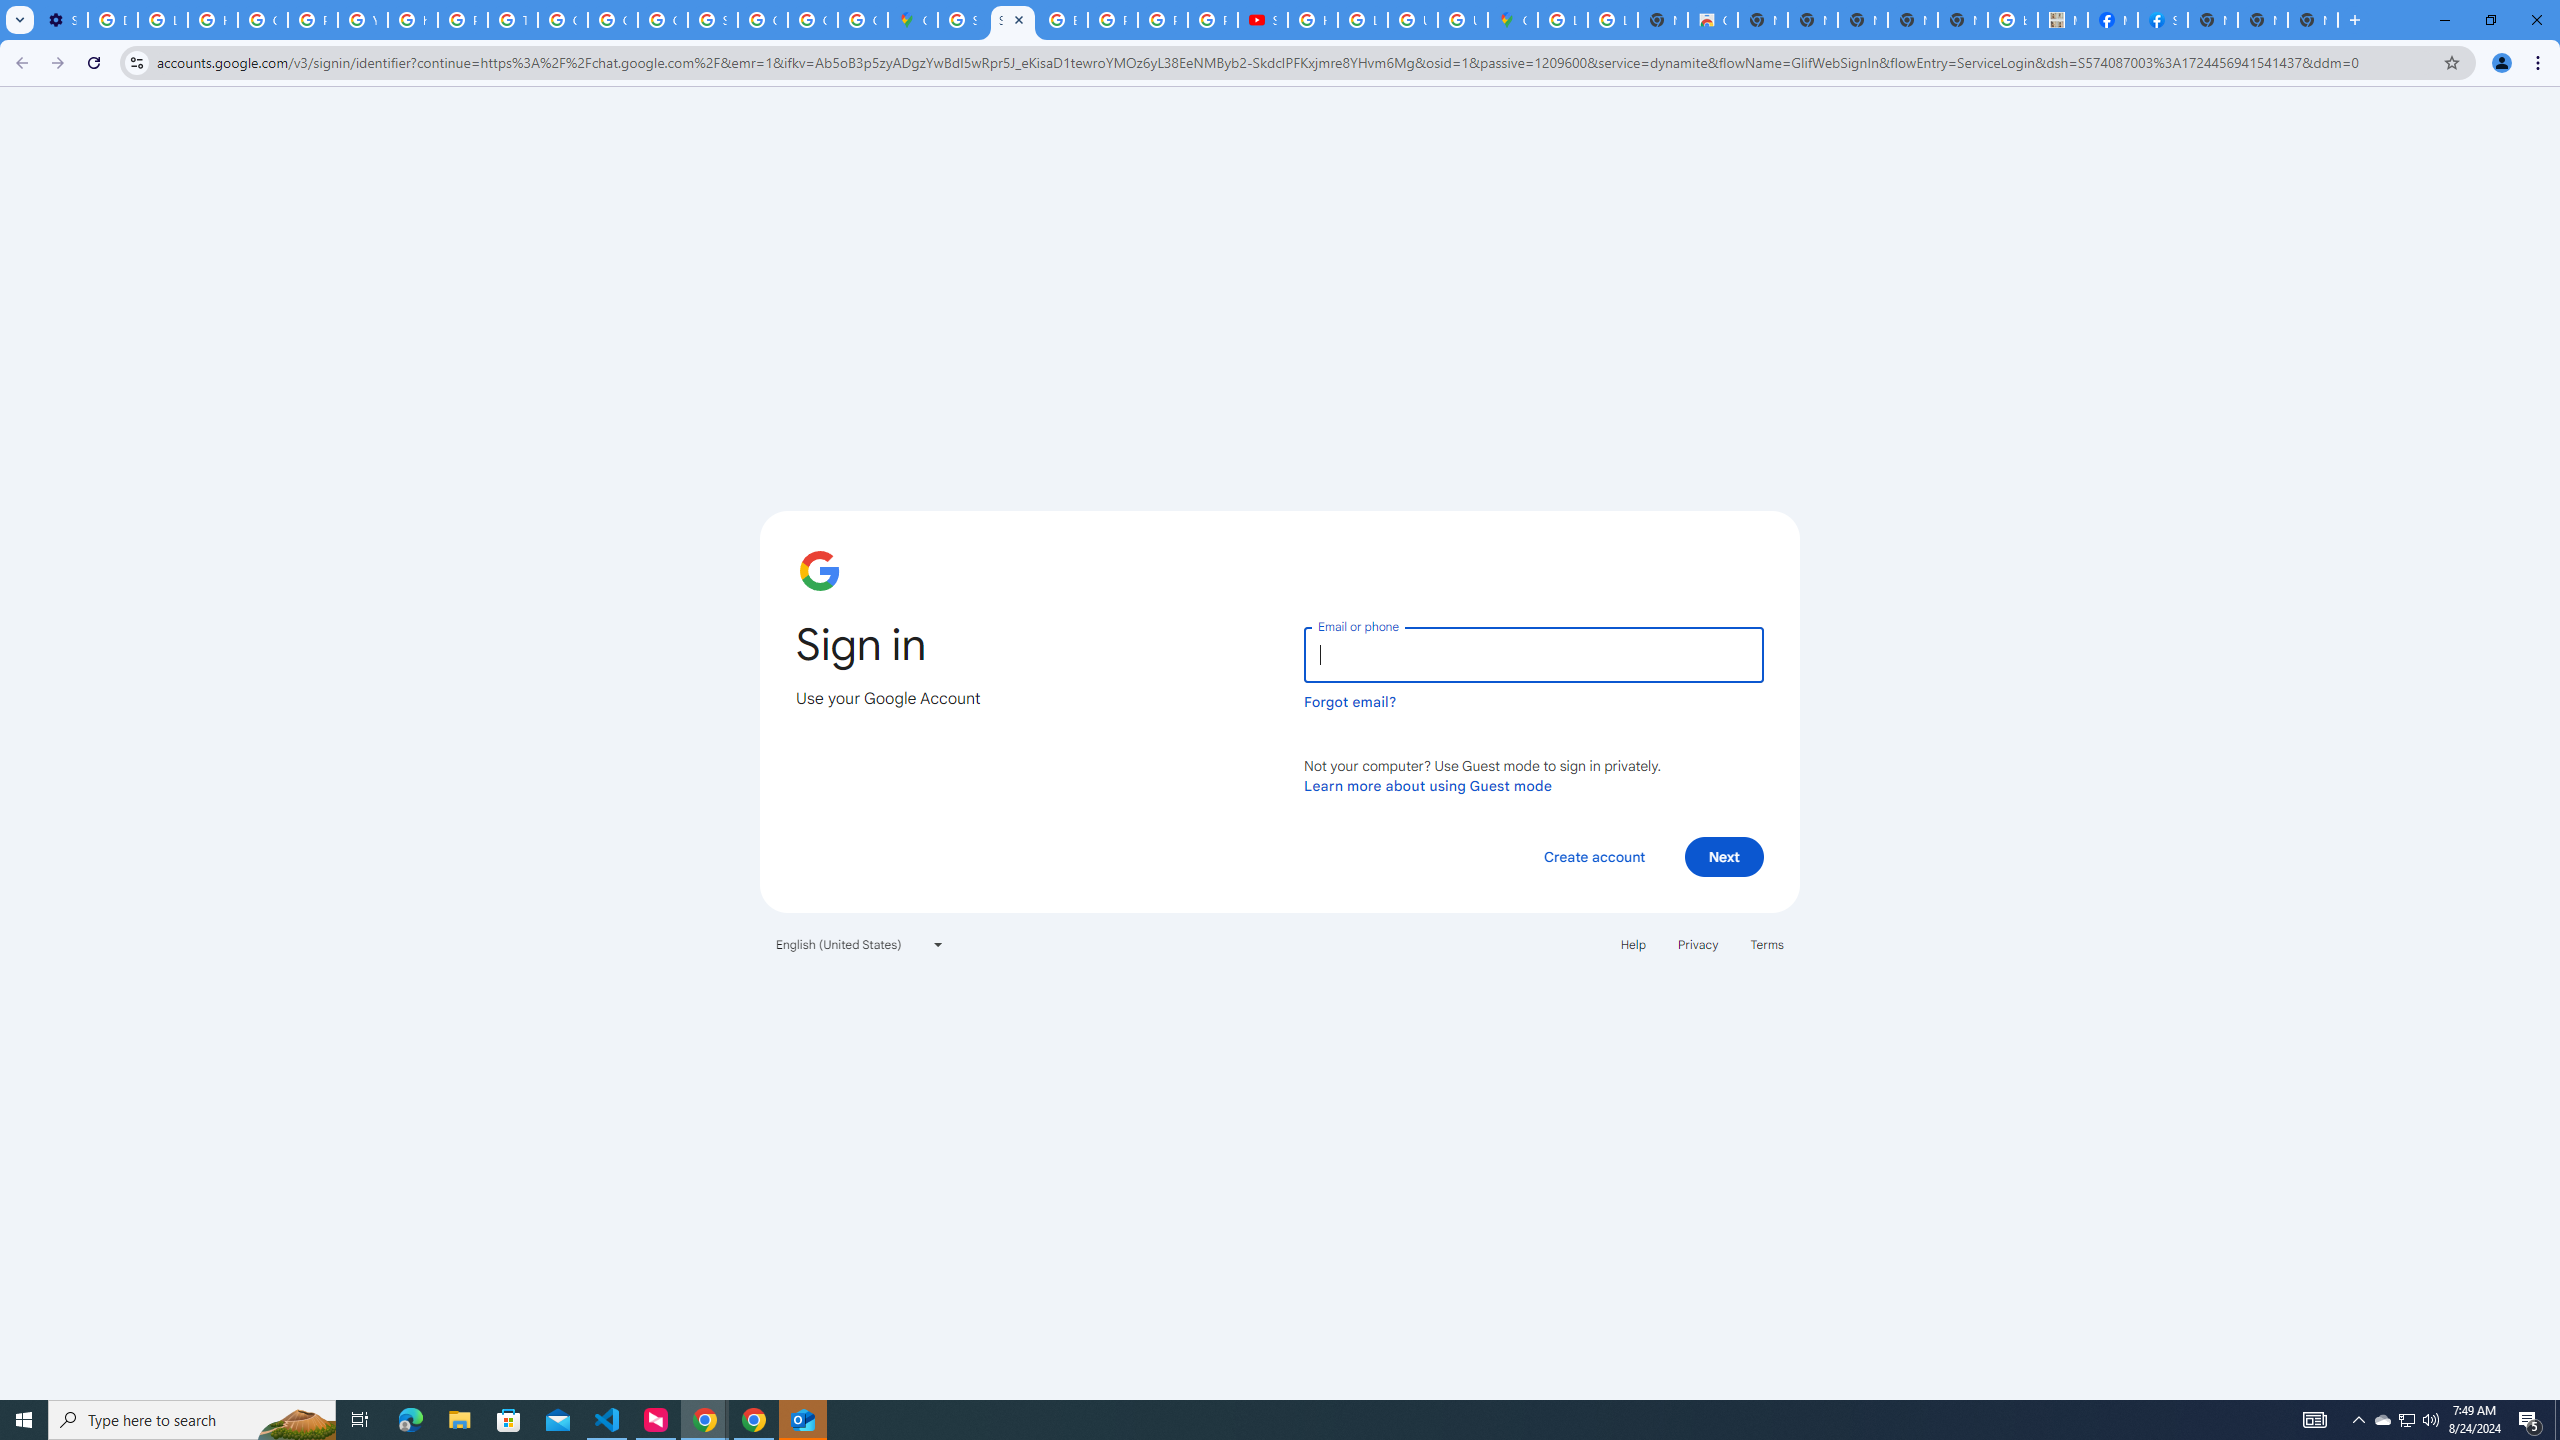 The height and width of the screenshot is (1440, 2560). What do you see at coordinates (712, 20) in the screenshot?
I see `Sign in - Google Accounts` at bounding box center [712, 20].